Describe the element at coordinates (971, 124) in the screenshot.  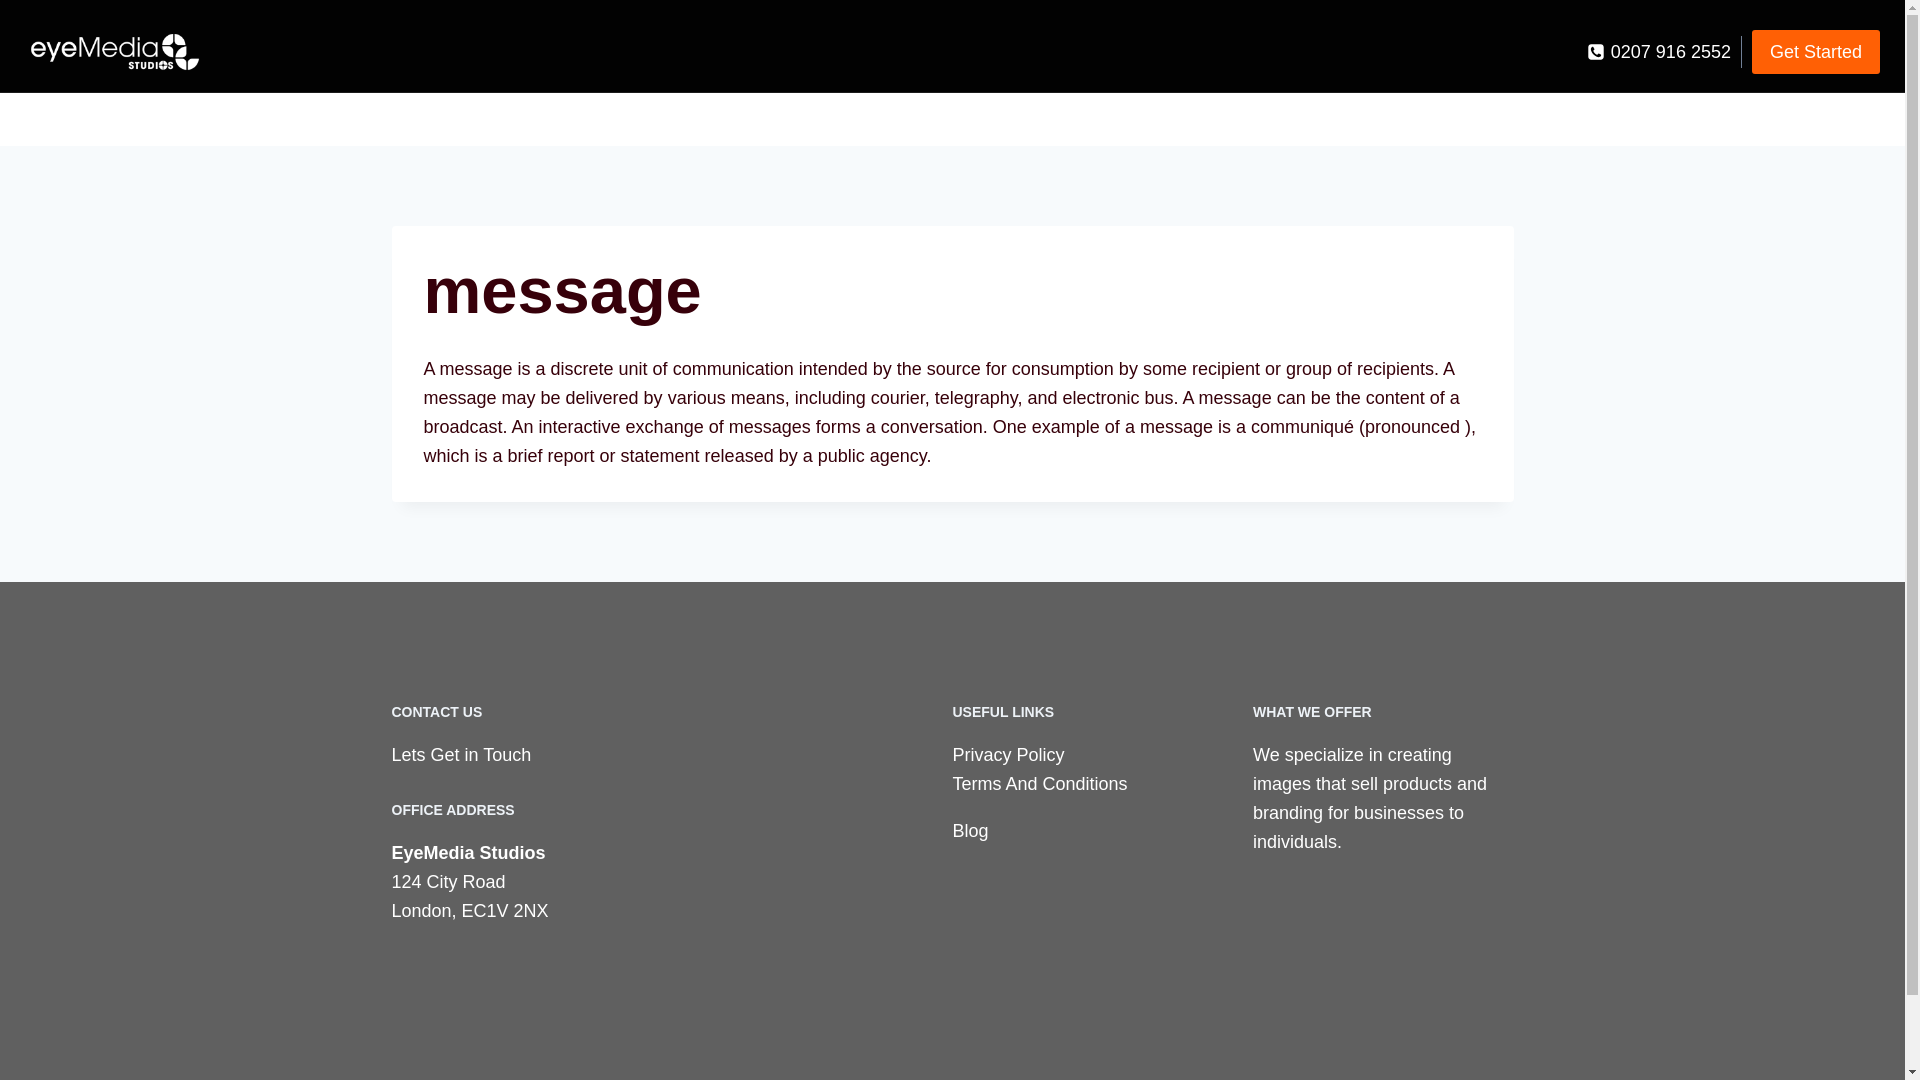
I see `Galleries` at that location.